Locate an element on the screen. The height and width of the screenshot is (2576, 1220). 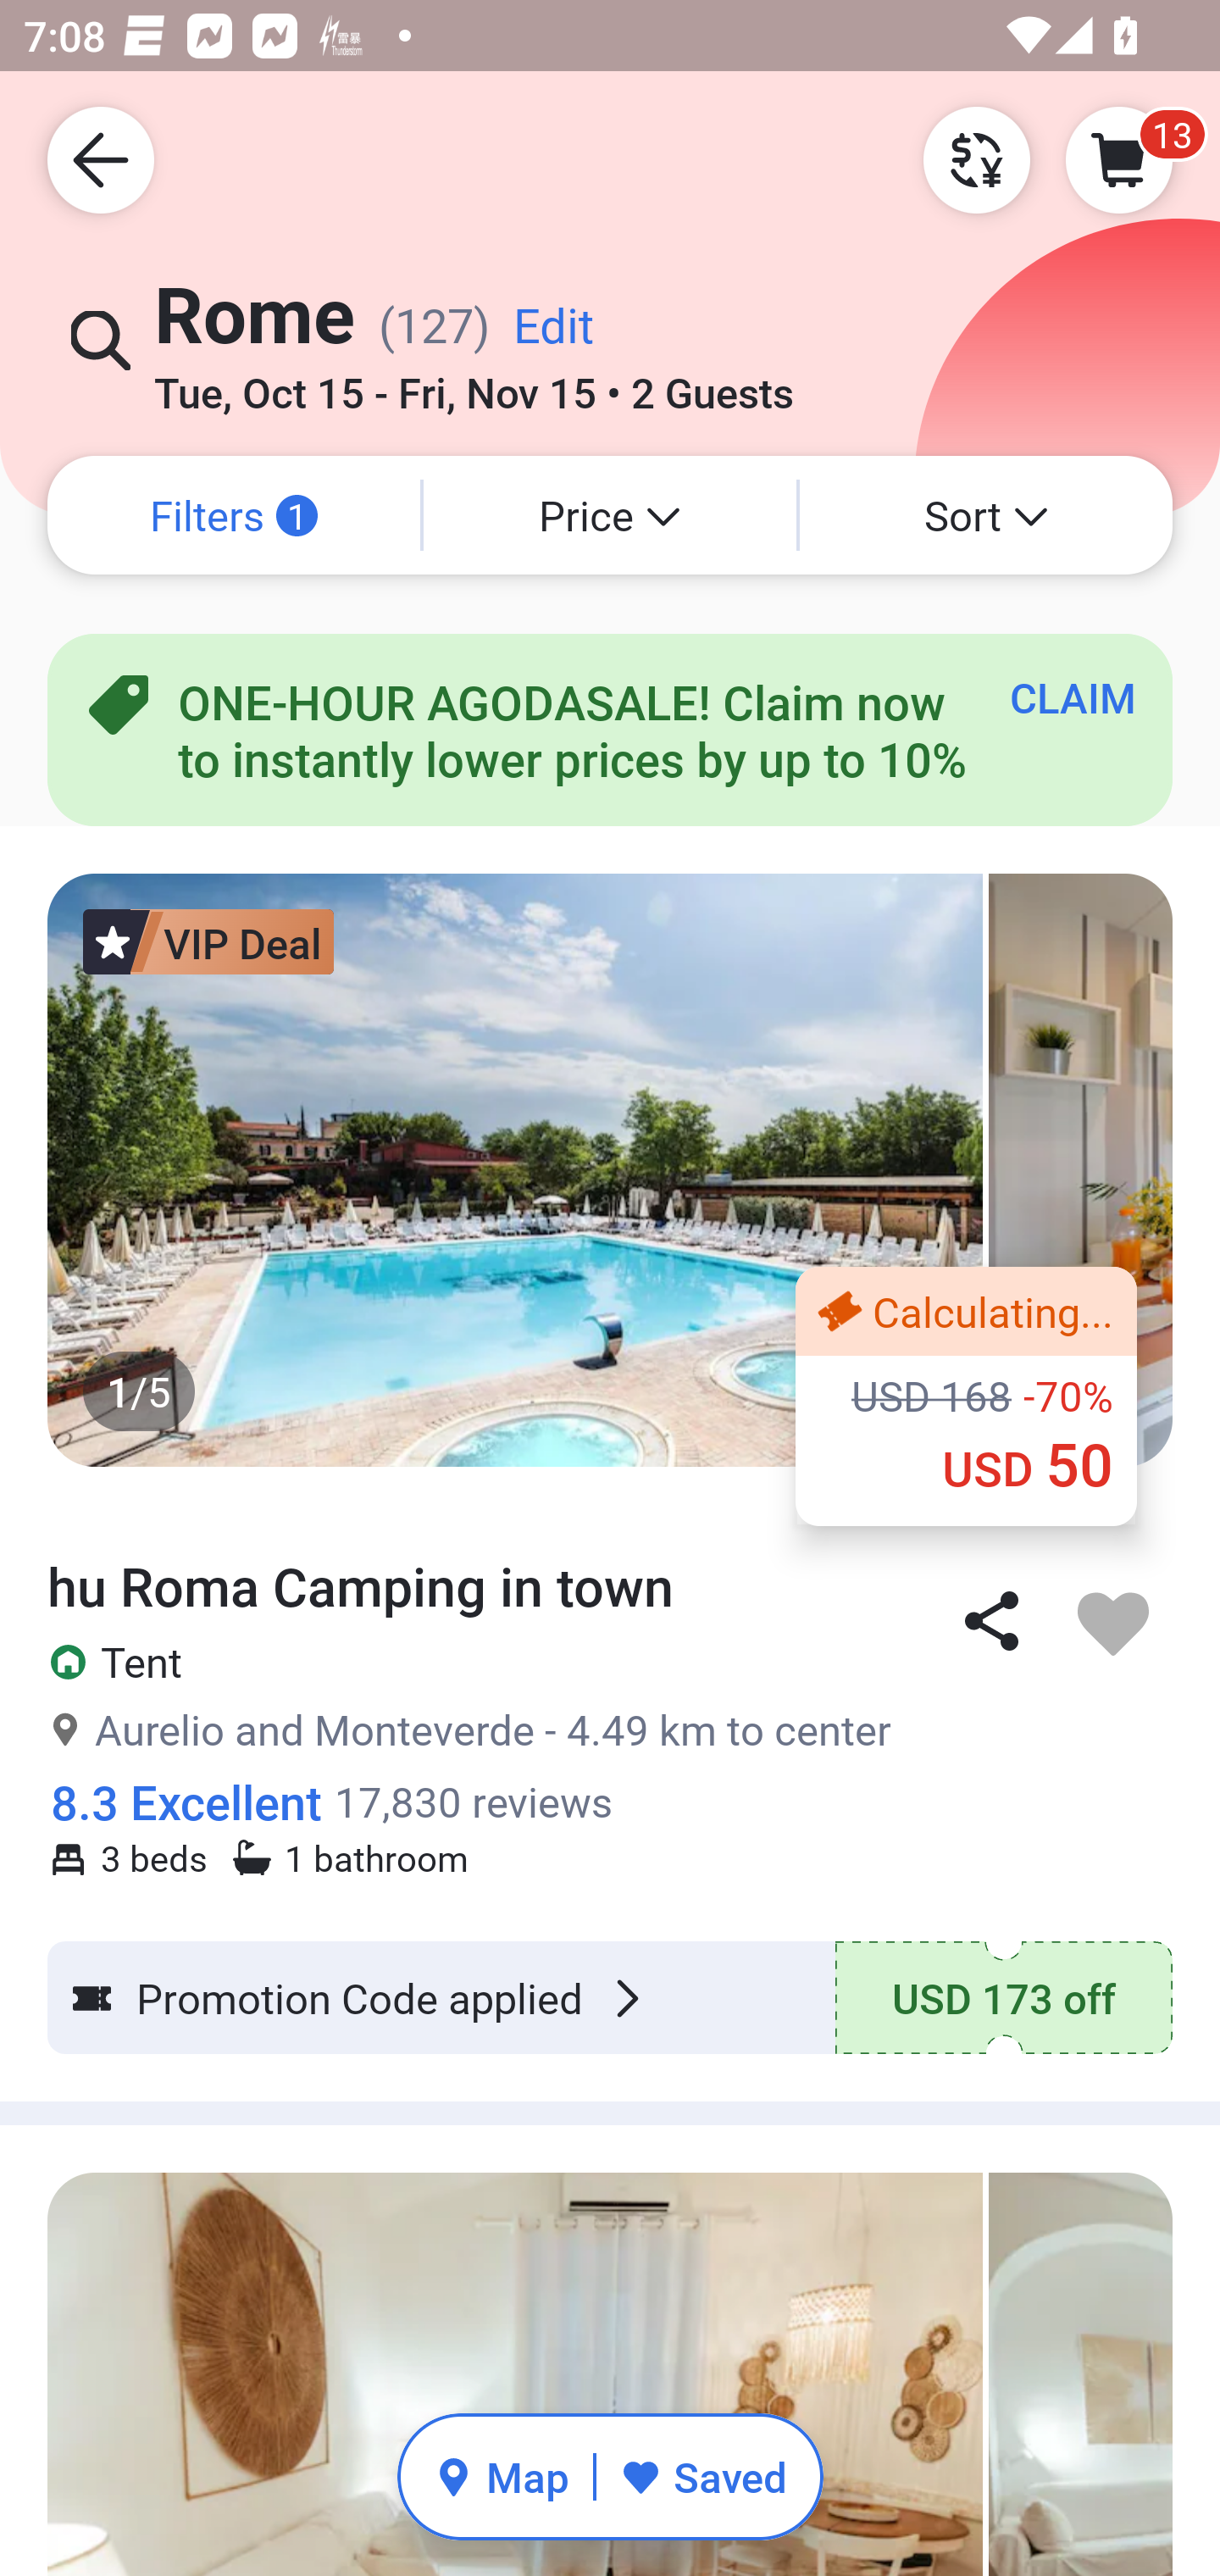
Calculating... ‪USD 168 -70% ‪USD 50 is located at coordinates (966, 1396).